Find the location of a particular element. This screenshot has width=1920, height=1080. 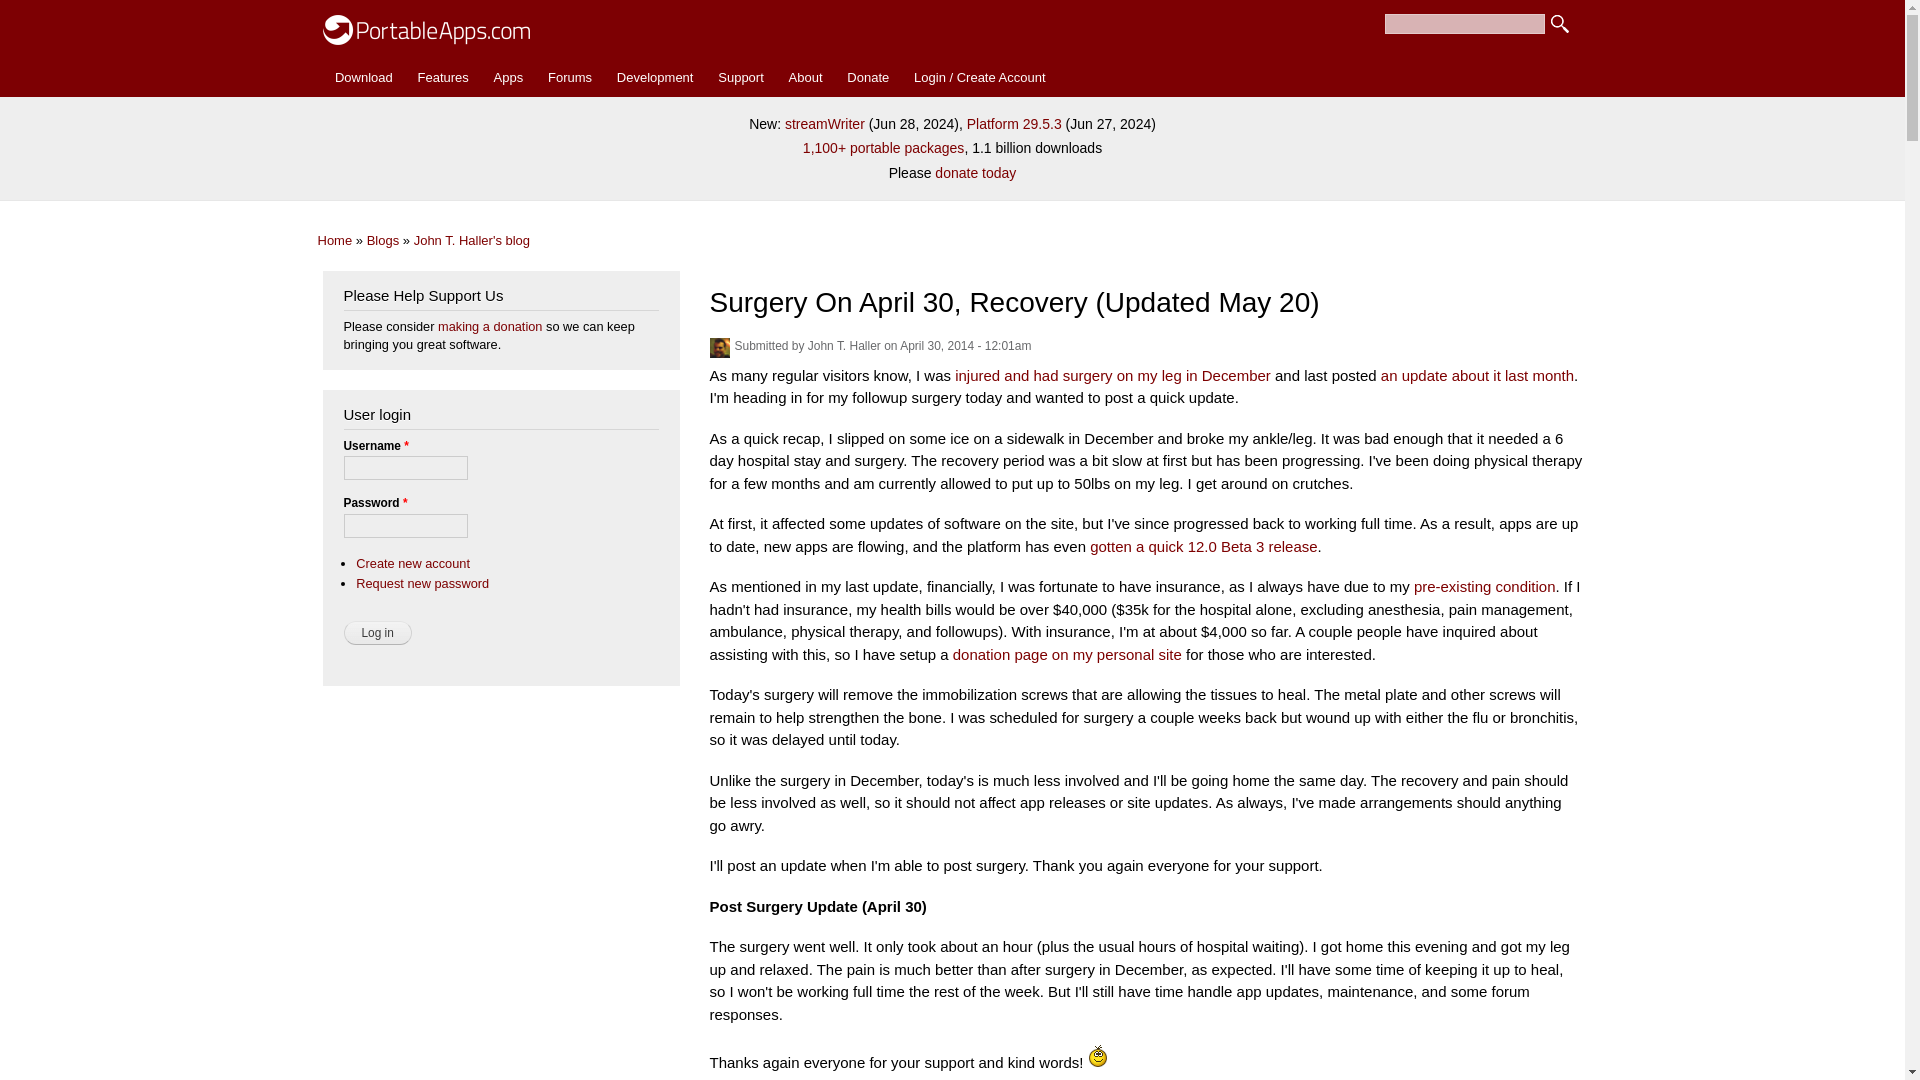

Skip to main content is located at coordinates (910, 2).